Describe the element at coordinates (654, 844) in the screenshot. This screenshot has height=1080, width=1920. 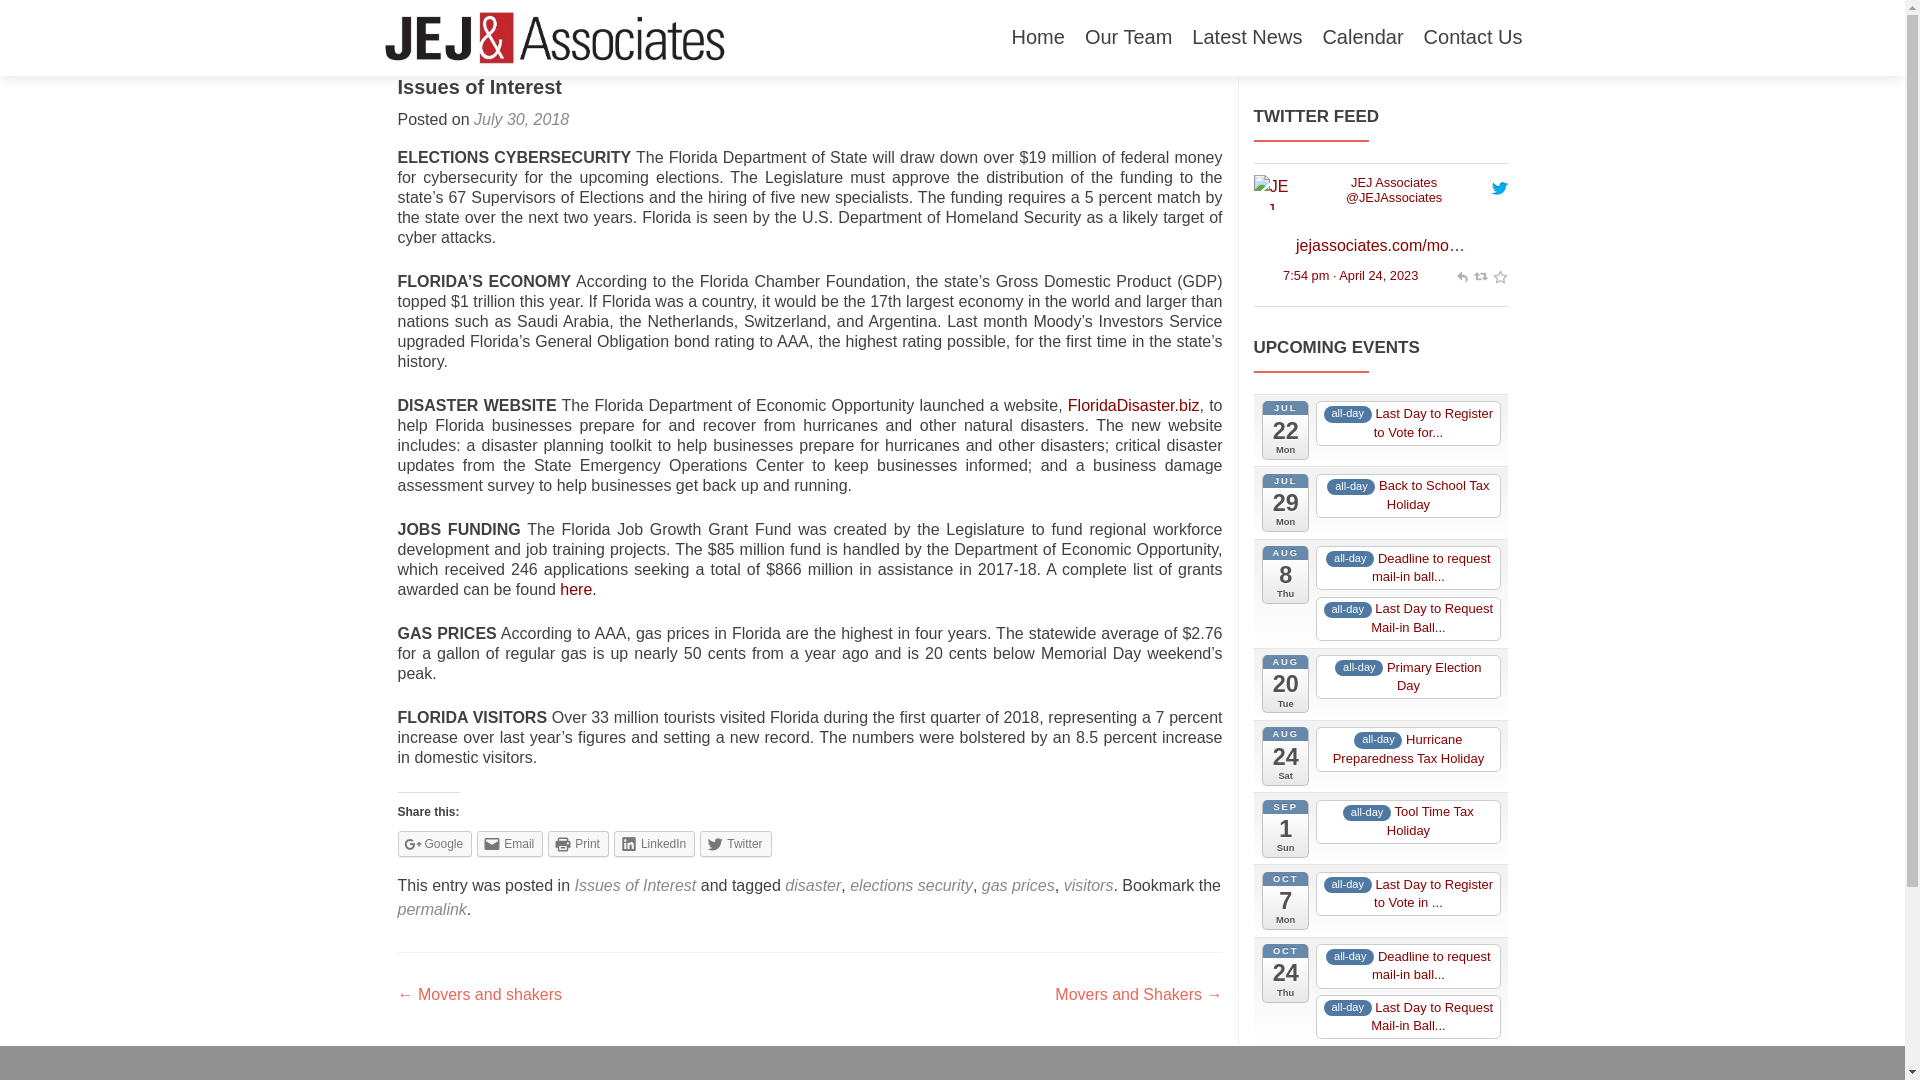
I see `LinkedIn` at that location.